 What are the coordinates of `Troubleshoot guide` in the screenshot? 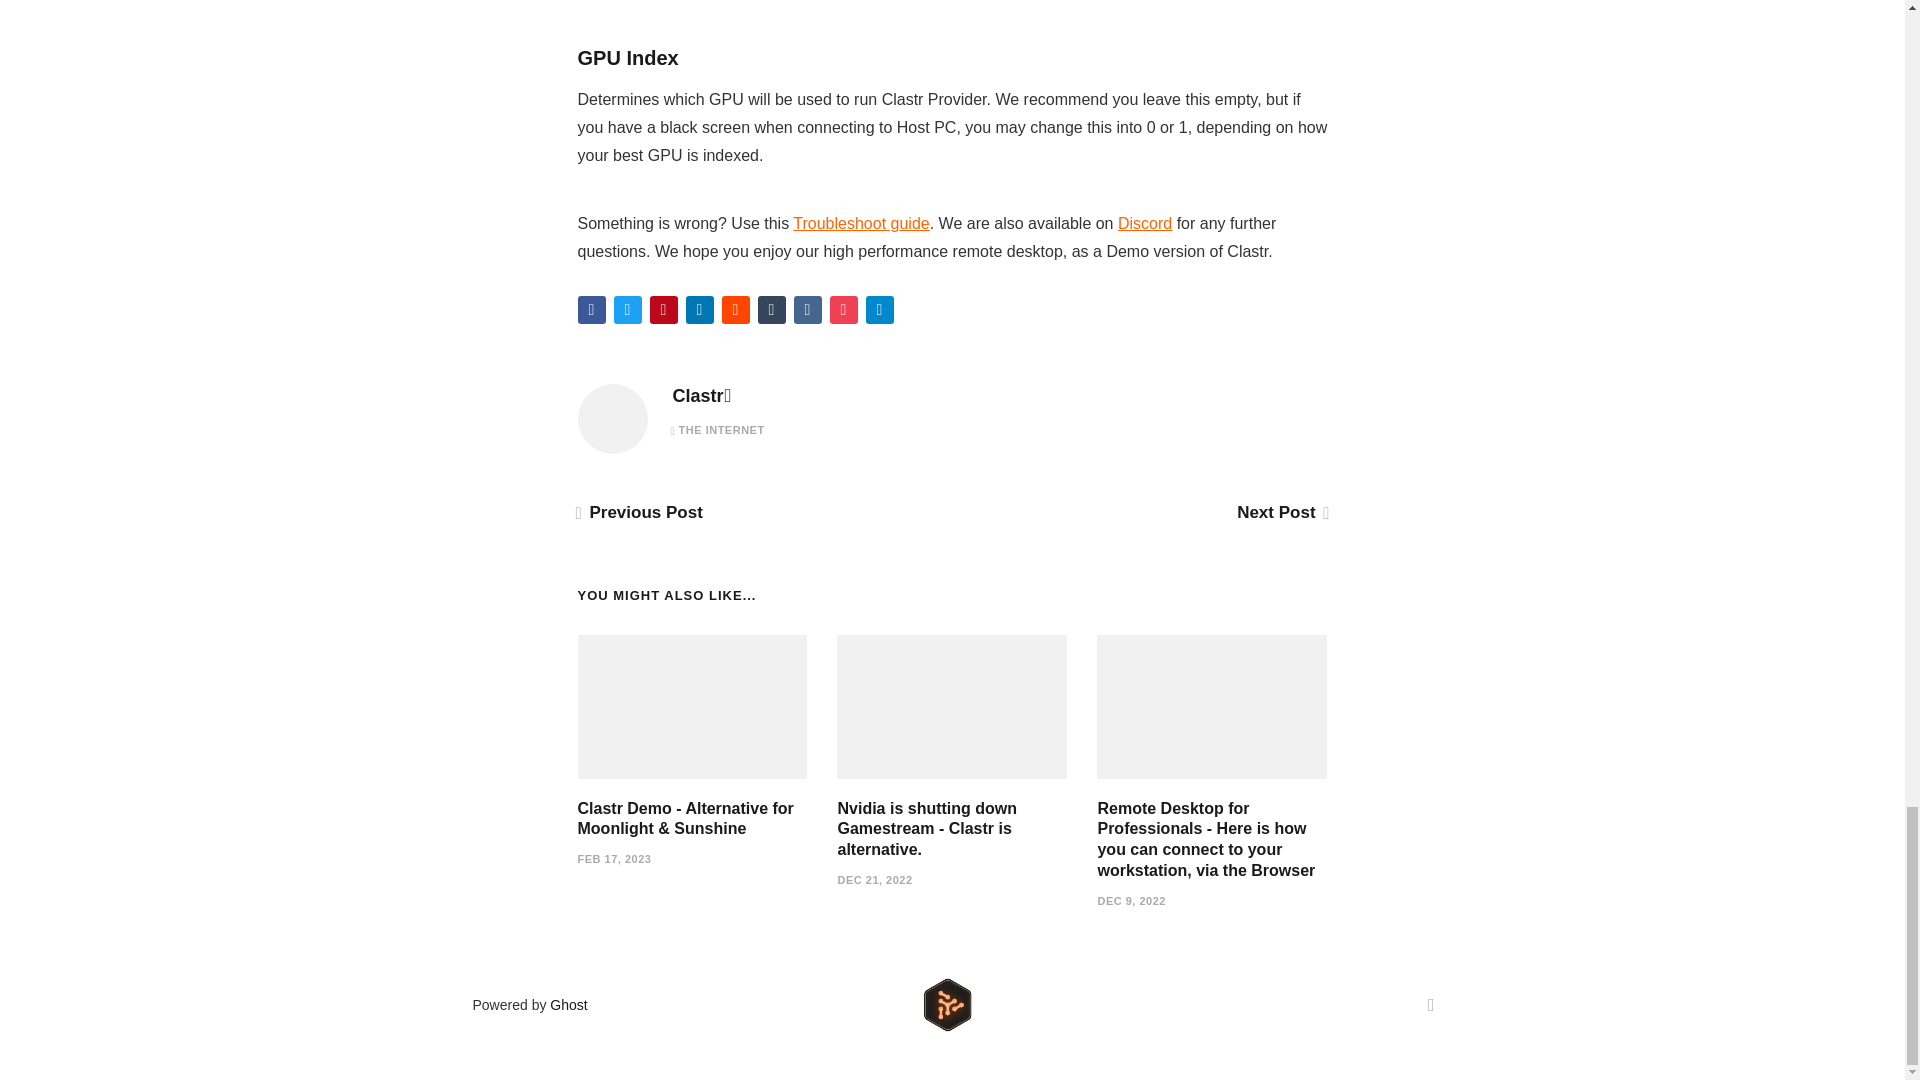 It's located at (860, 223).